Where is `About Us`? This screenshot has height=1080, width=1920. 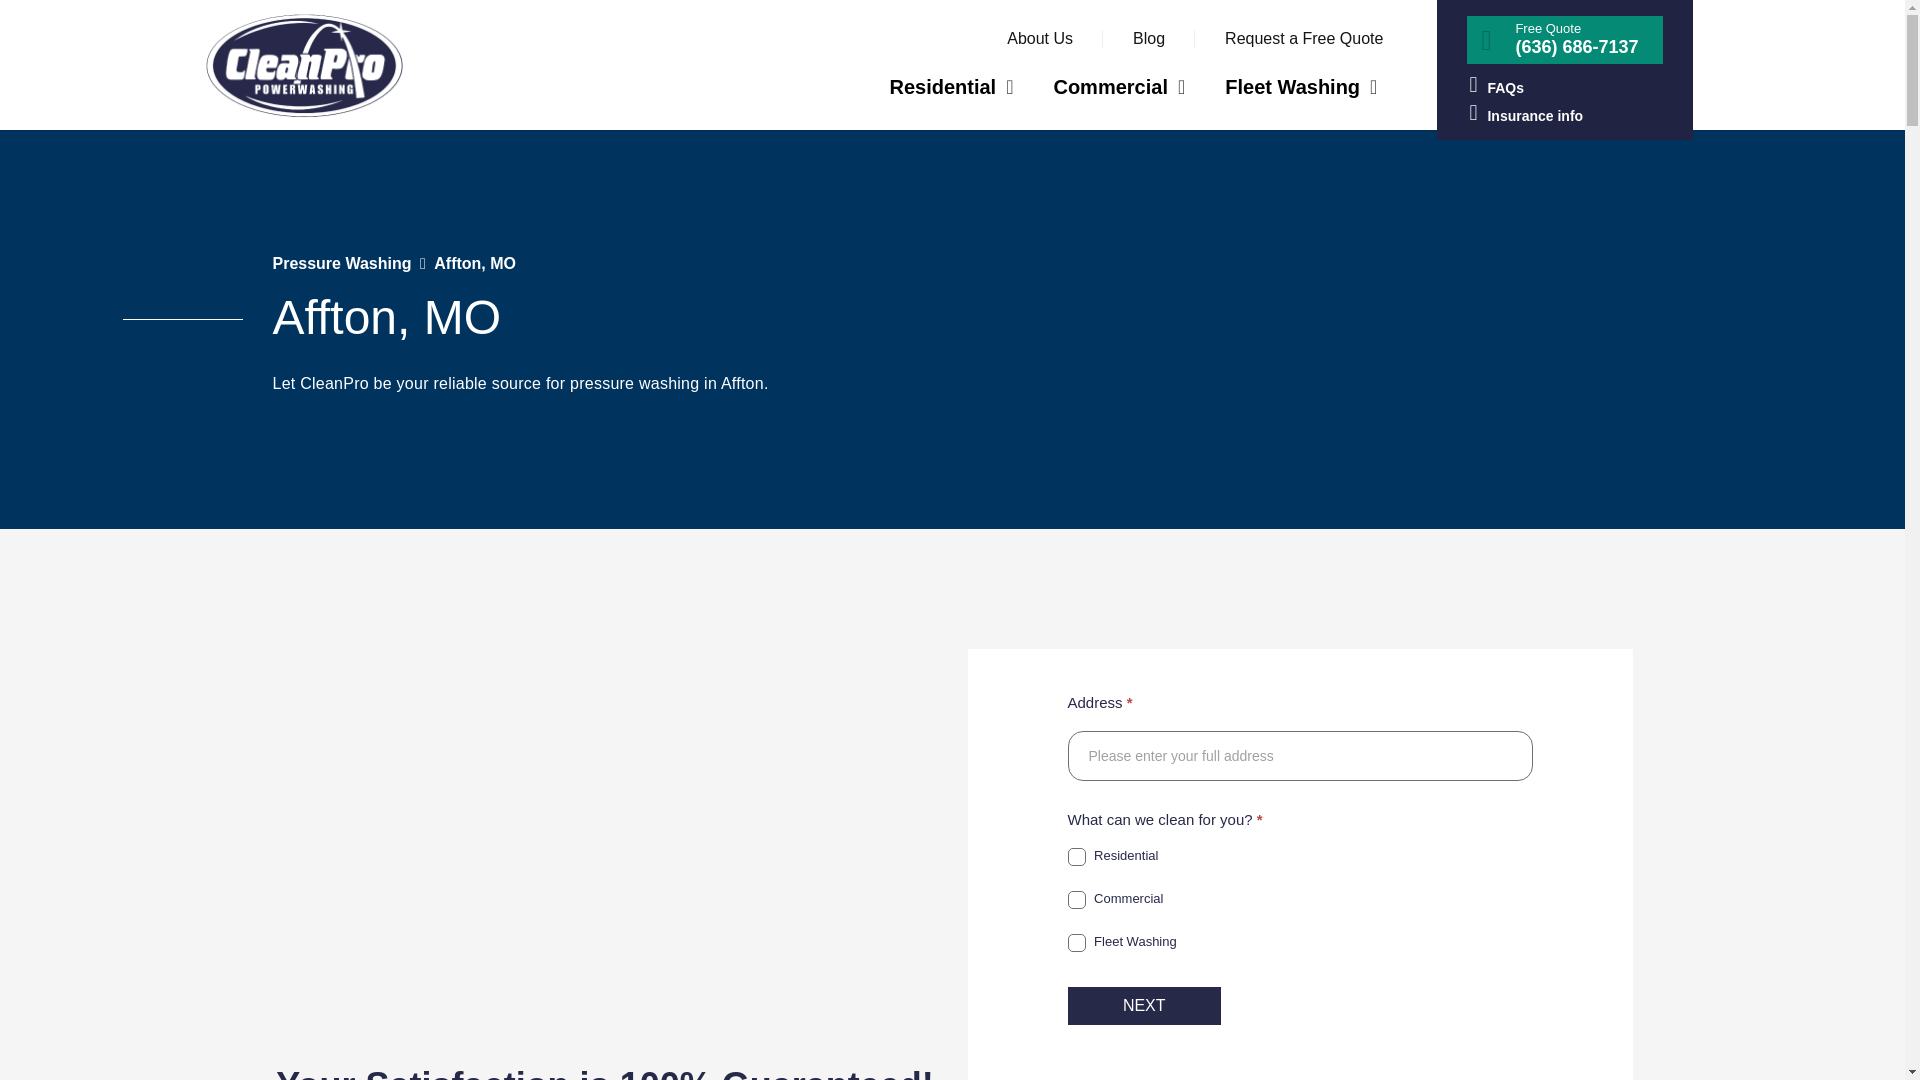 About Us is located at coordinates (1040, 38).